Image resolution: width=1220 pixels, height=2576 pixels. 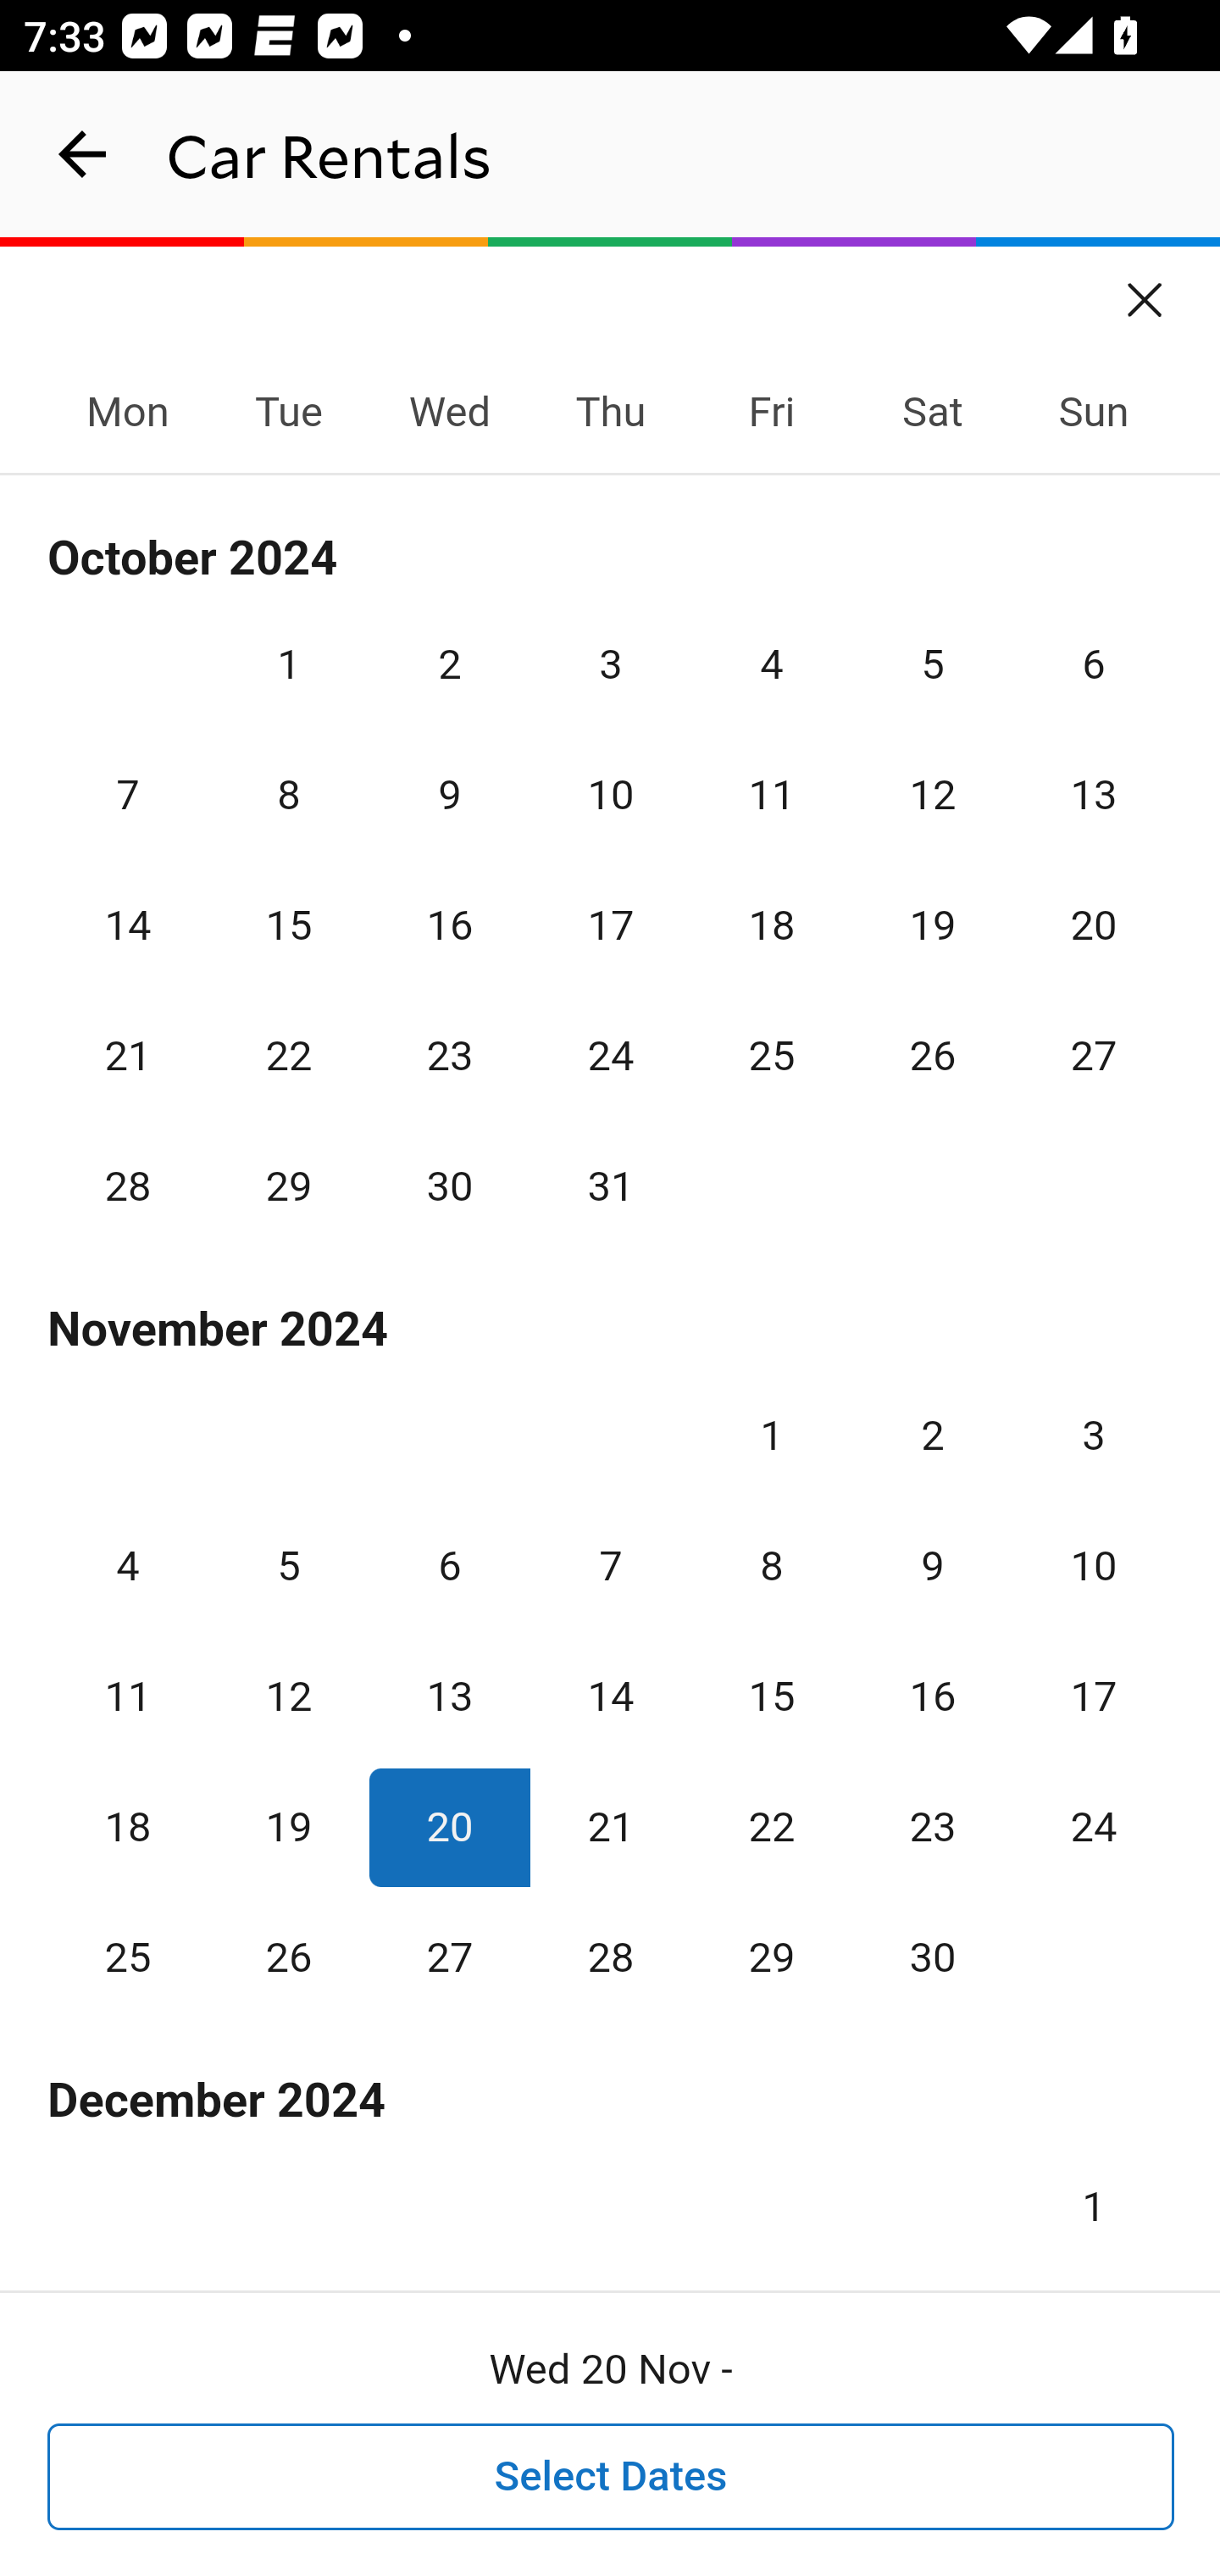 What do you see at coordinates (129, 1697) in the screenshot?
I see `11 November 2024` at bounding box center [129, 1697].